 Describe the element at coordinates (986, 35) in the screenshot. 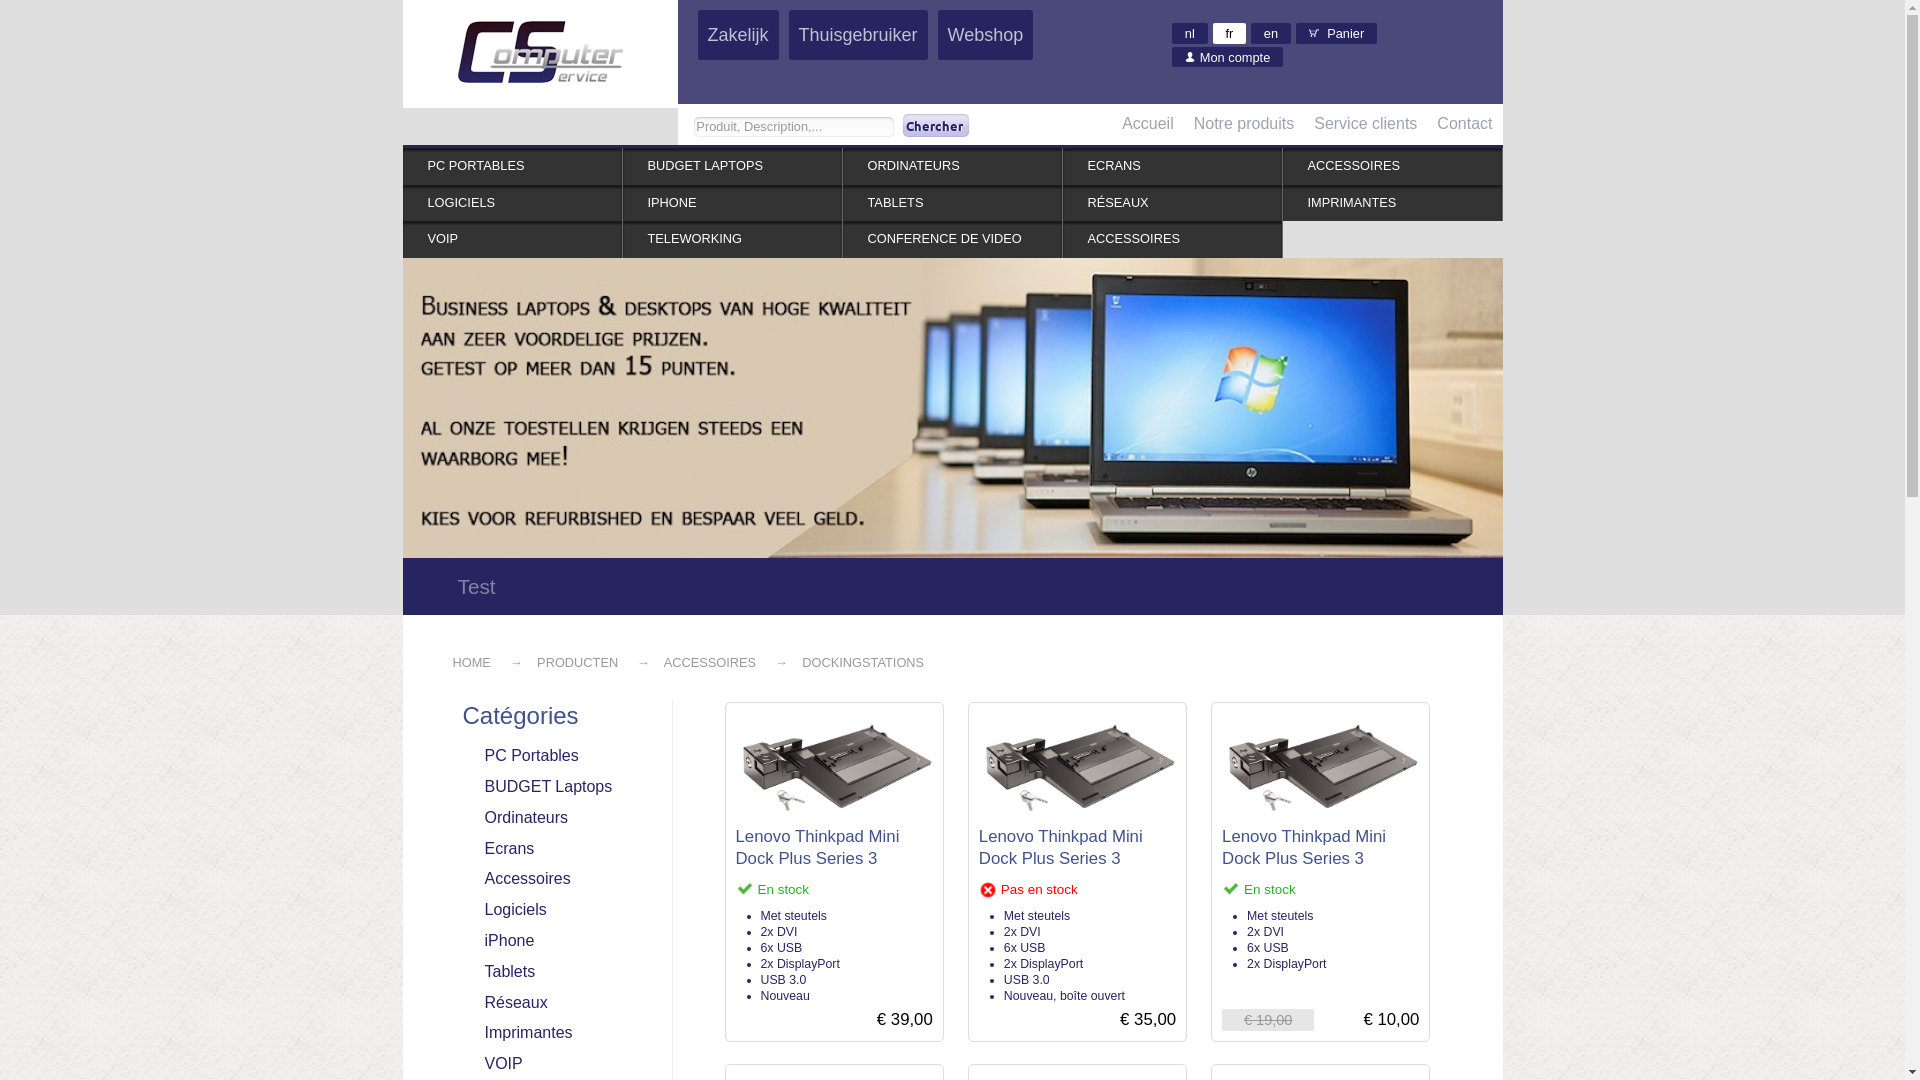

I see `Webshop` at that location.